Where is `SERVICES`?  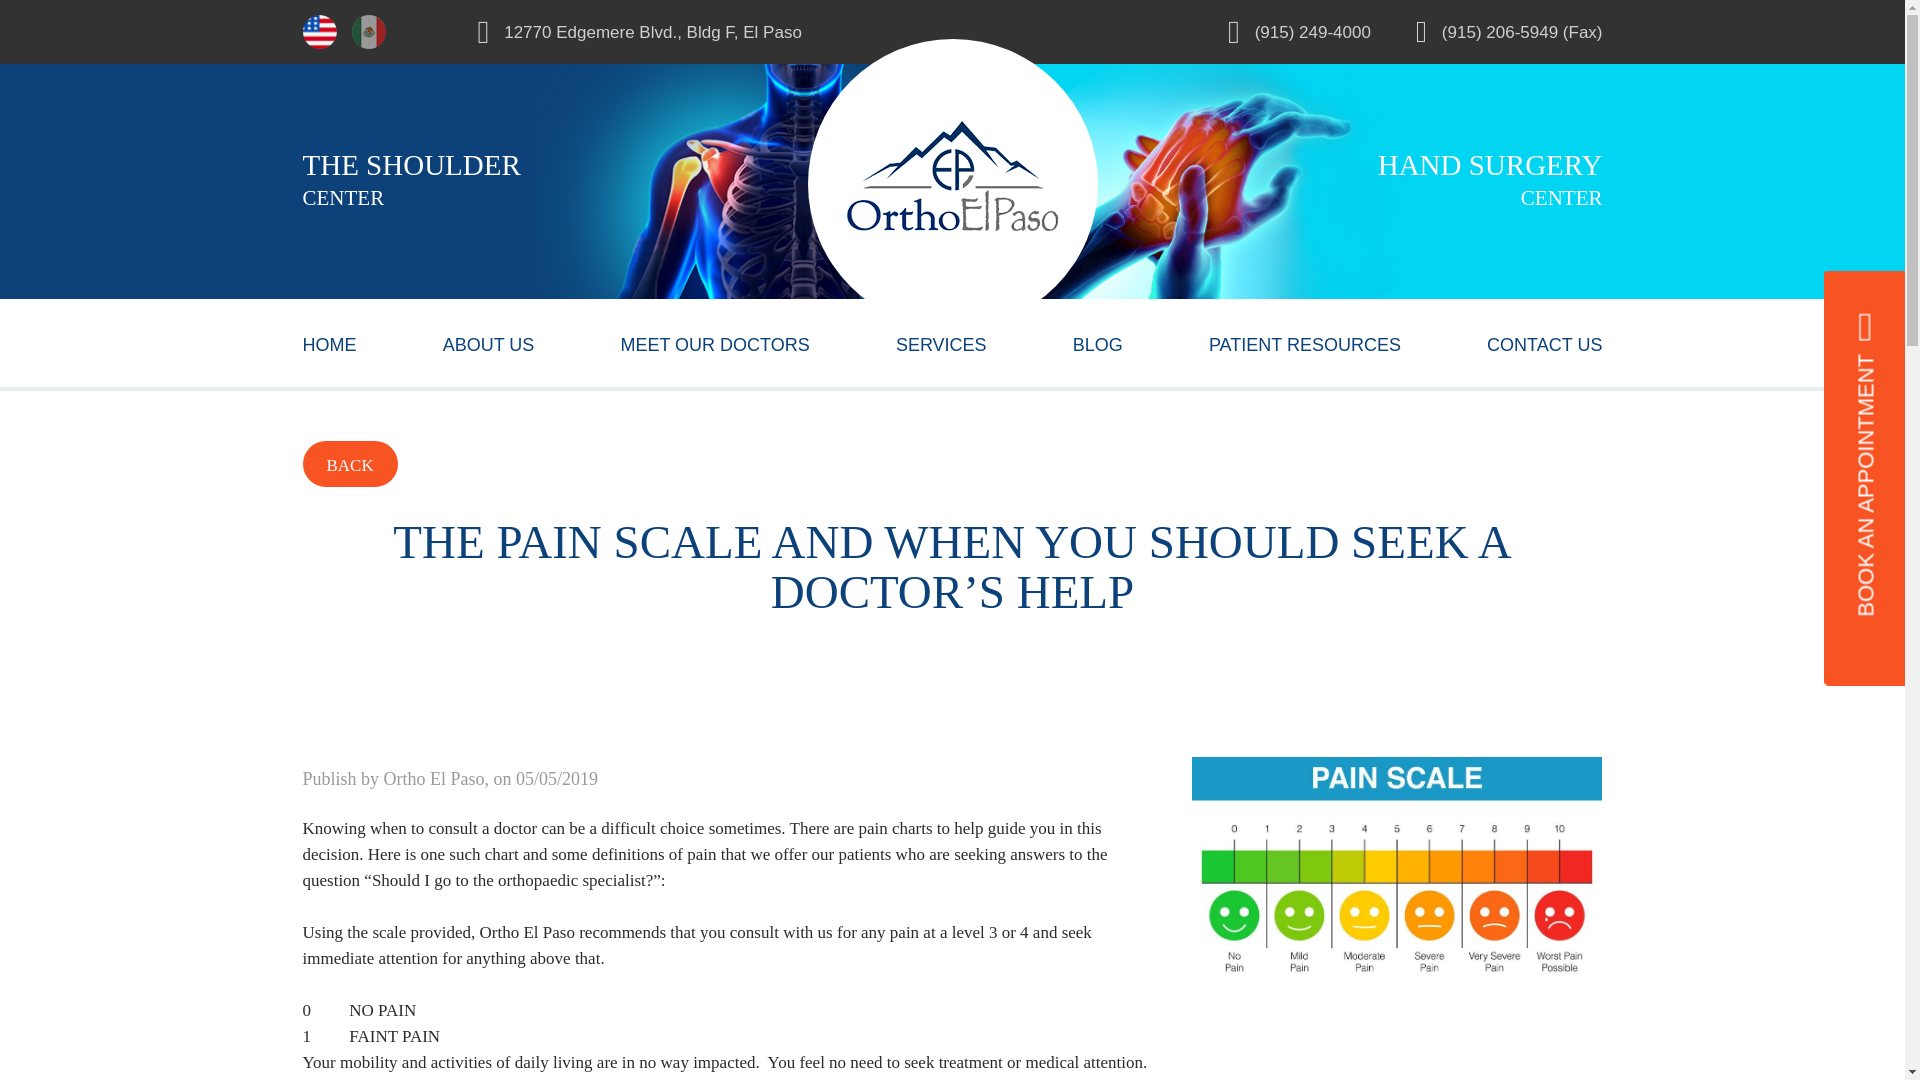
SERVICES is located at coordinates (941, 342).